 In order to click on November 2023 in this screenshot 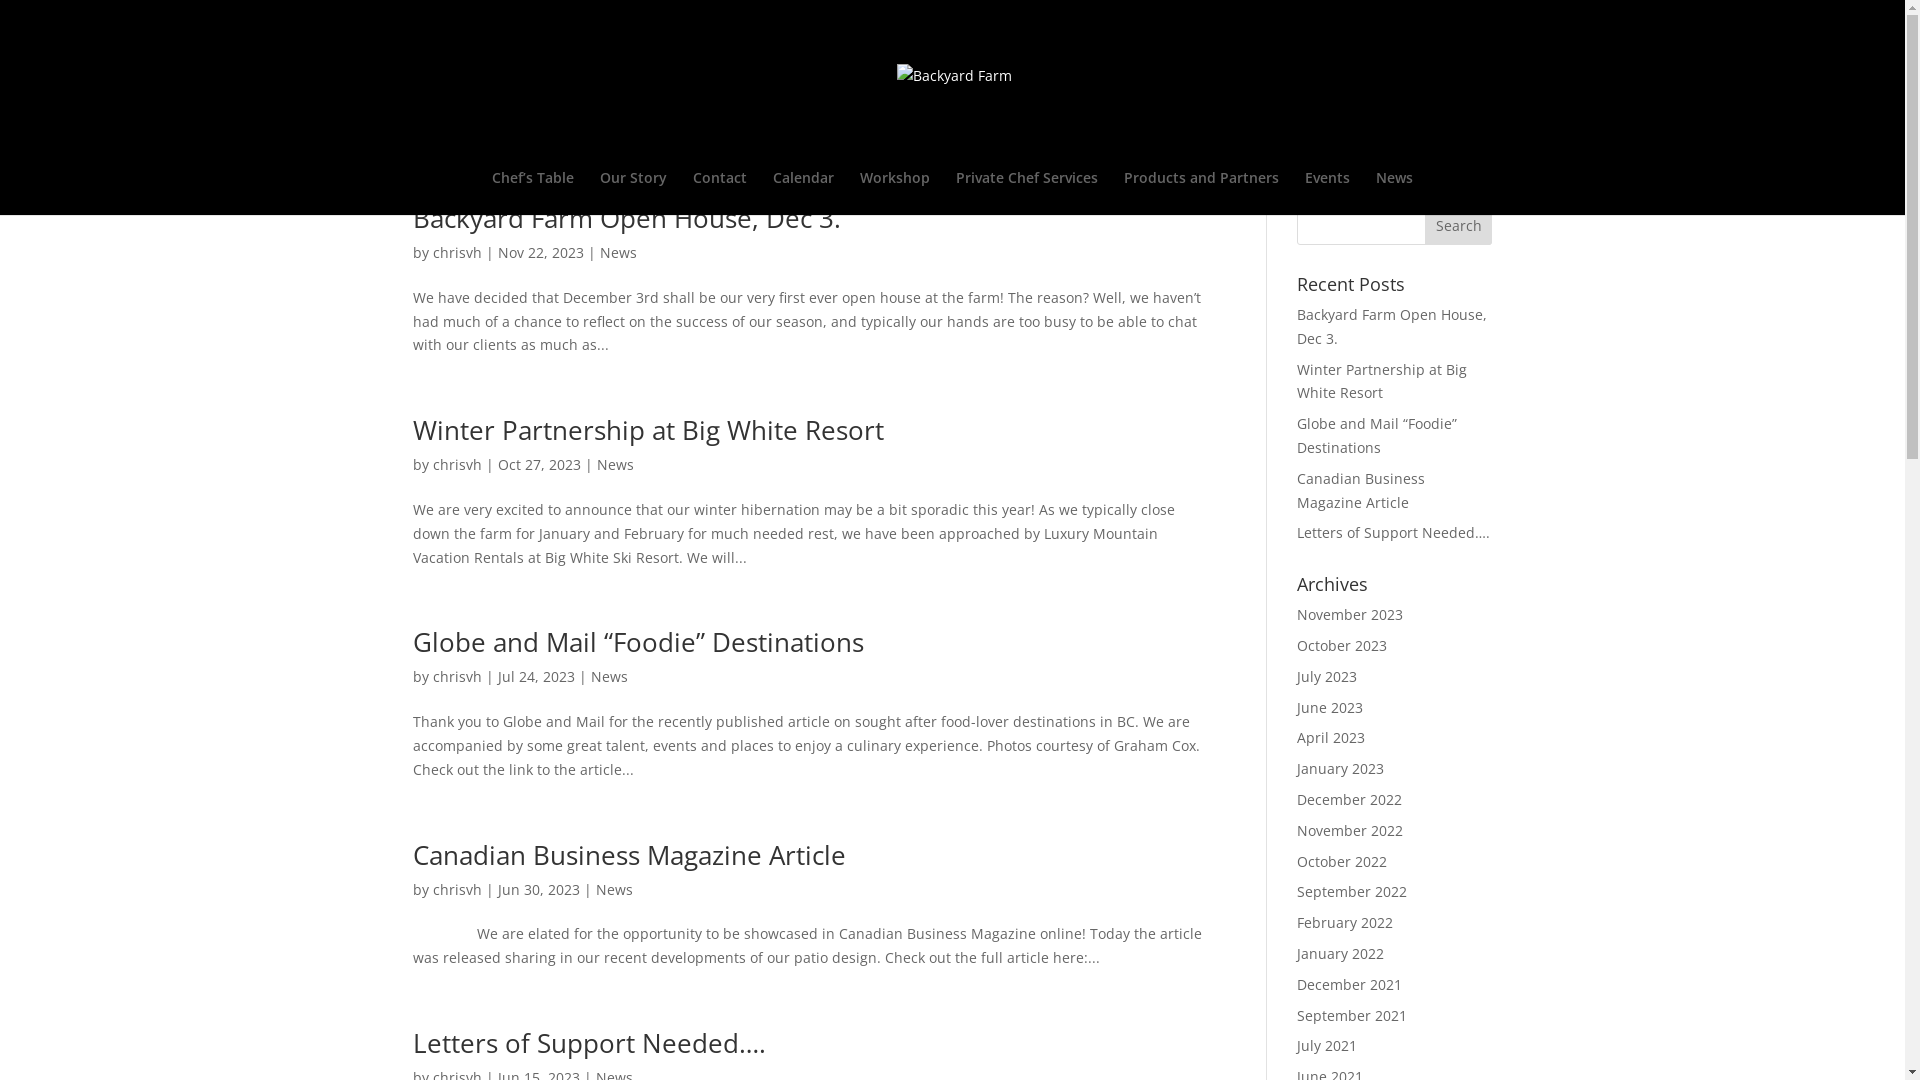, I will do `click(1350, 614)`.